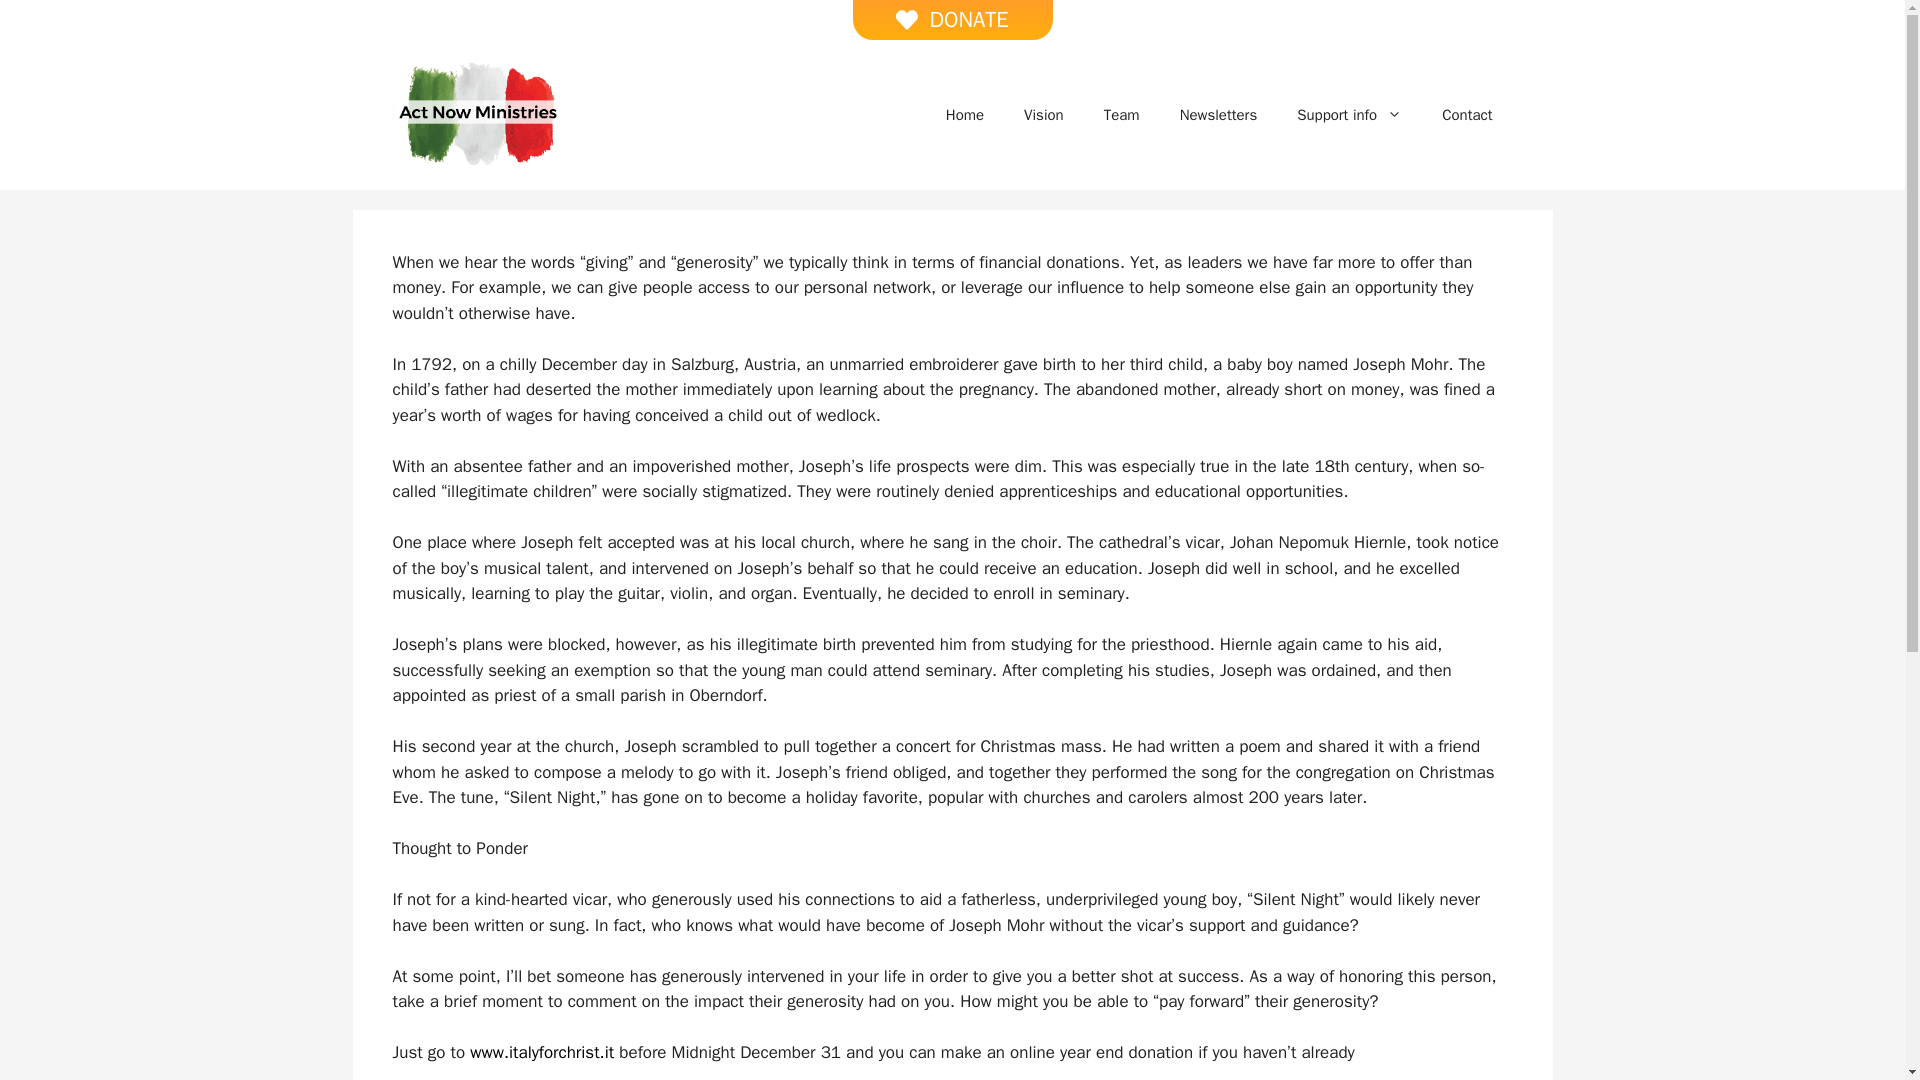 This screenshot has width=1920, height=1080. Describe the element at coordinates (964, 114) in the screenshot. I see `Home` at that location.